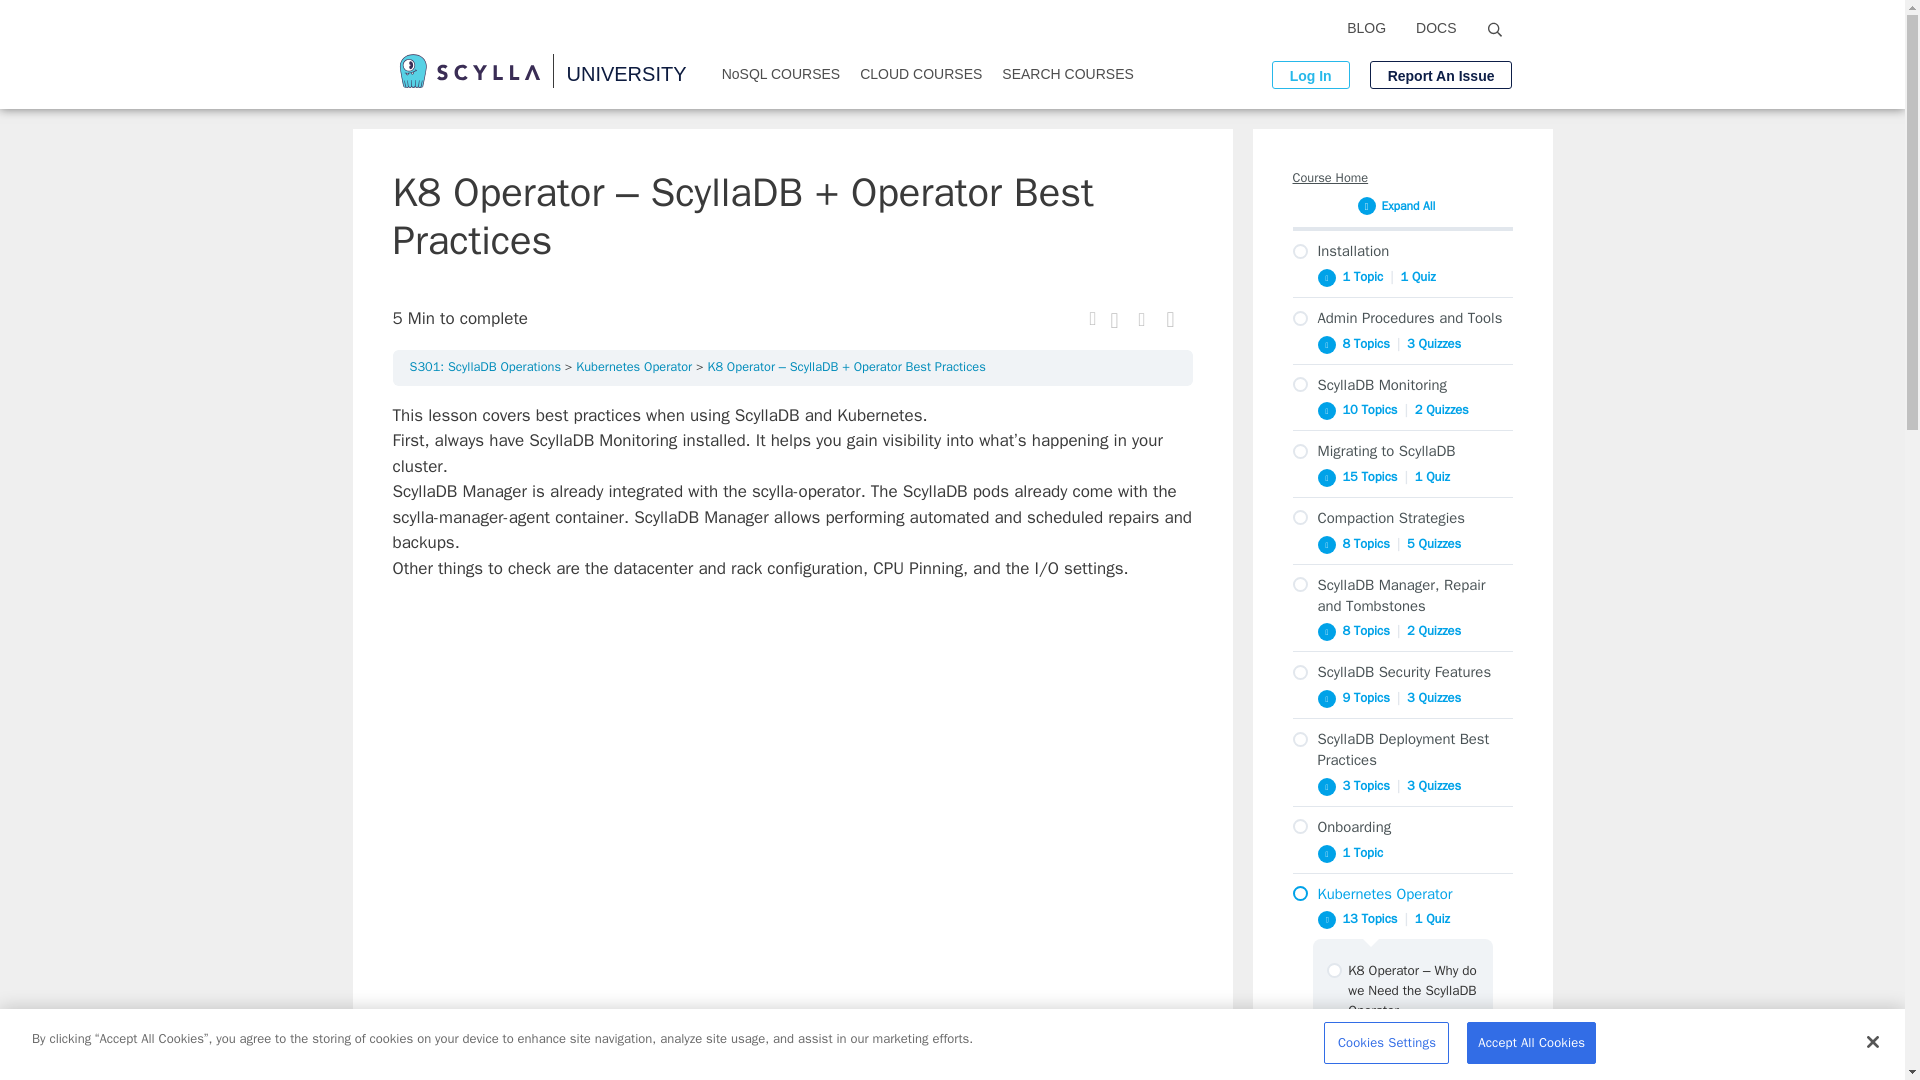  What do you see at coordinates (1436, 28) in the screenshot?
I see `DOCS` at bounding box center [1436, 28].